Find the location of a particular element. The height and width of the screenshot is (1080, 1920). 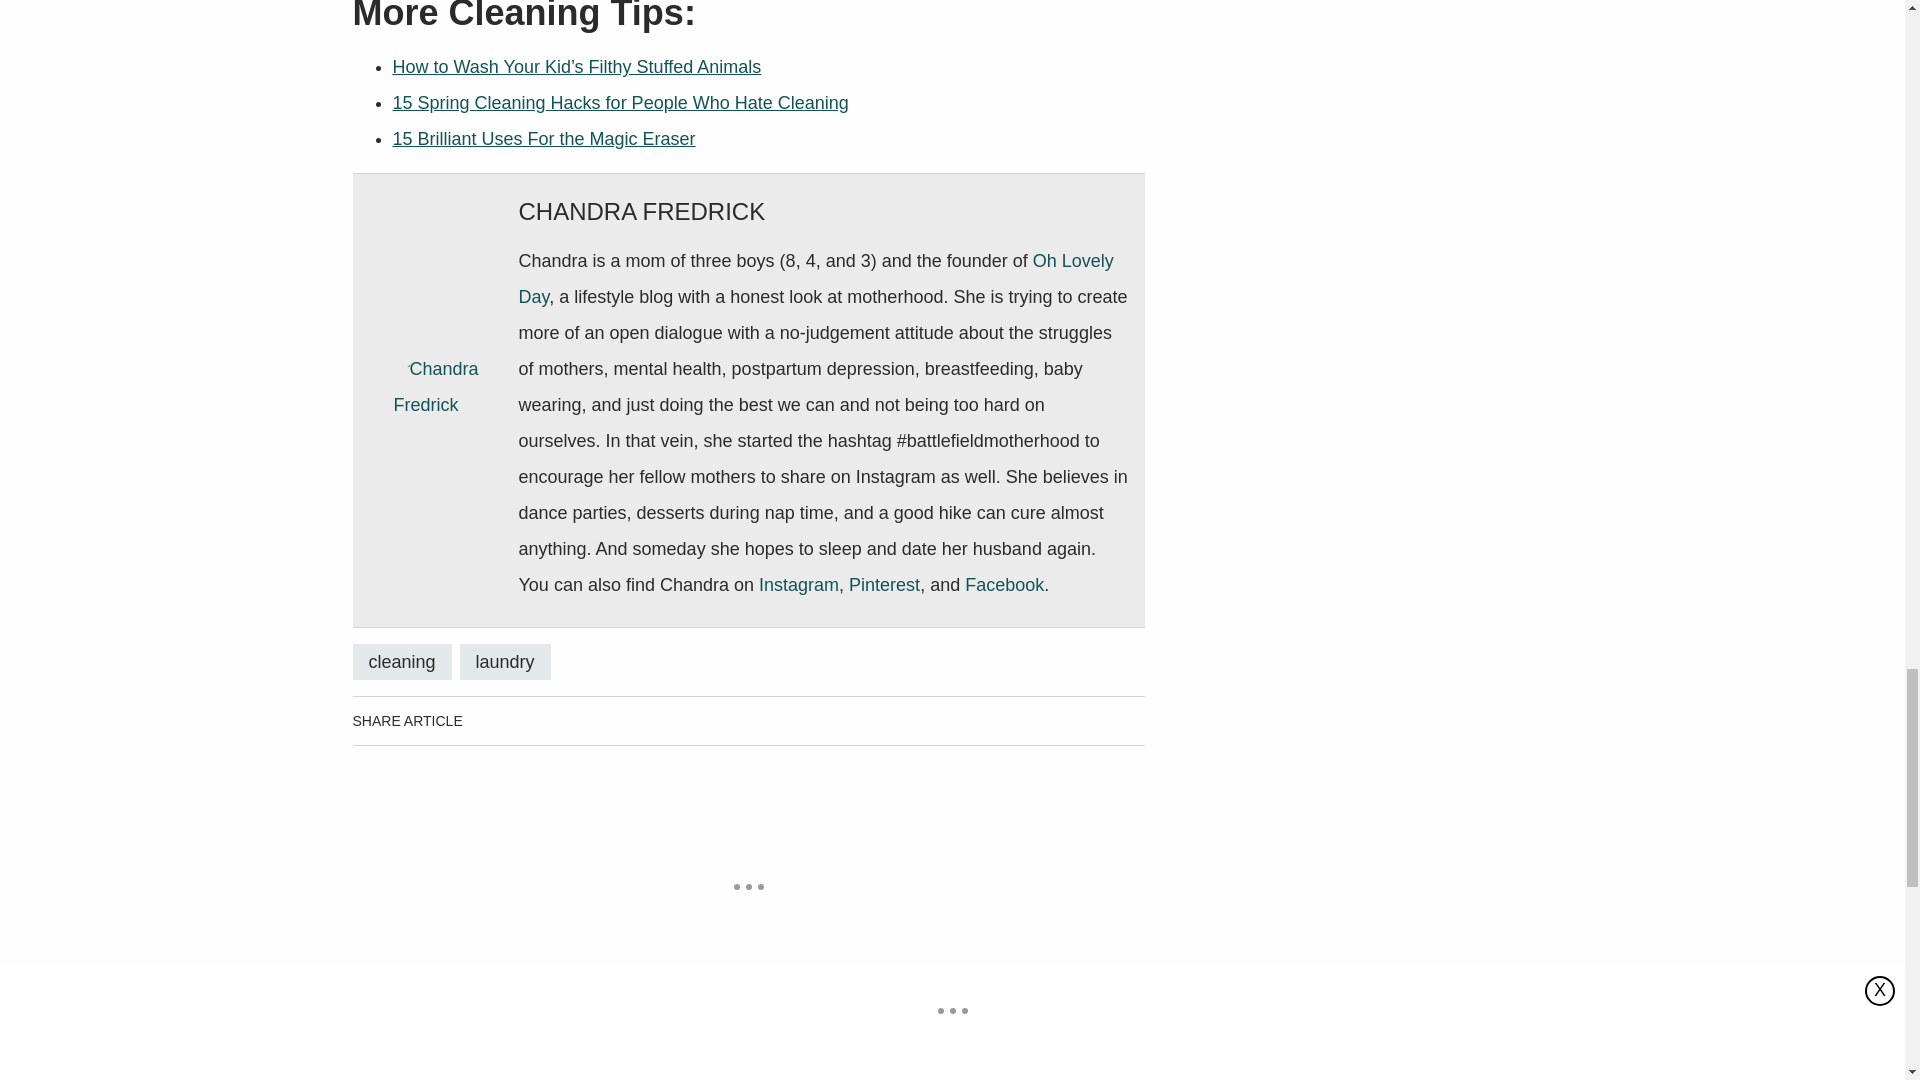

Oh Lovely Day is located at coordinates (816, 278).